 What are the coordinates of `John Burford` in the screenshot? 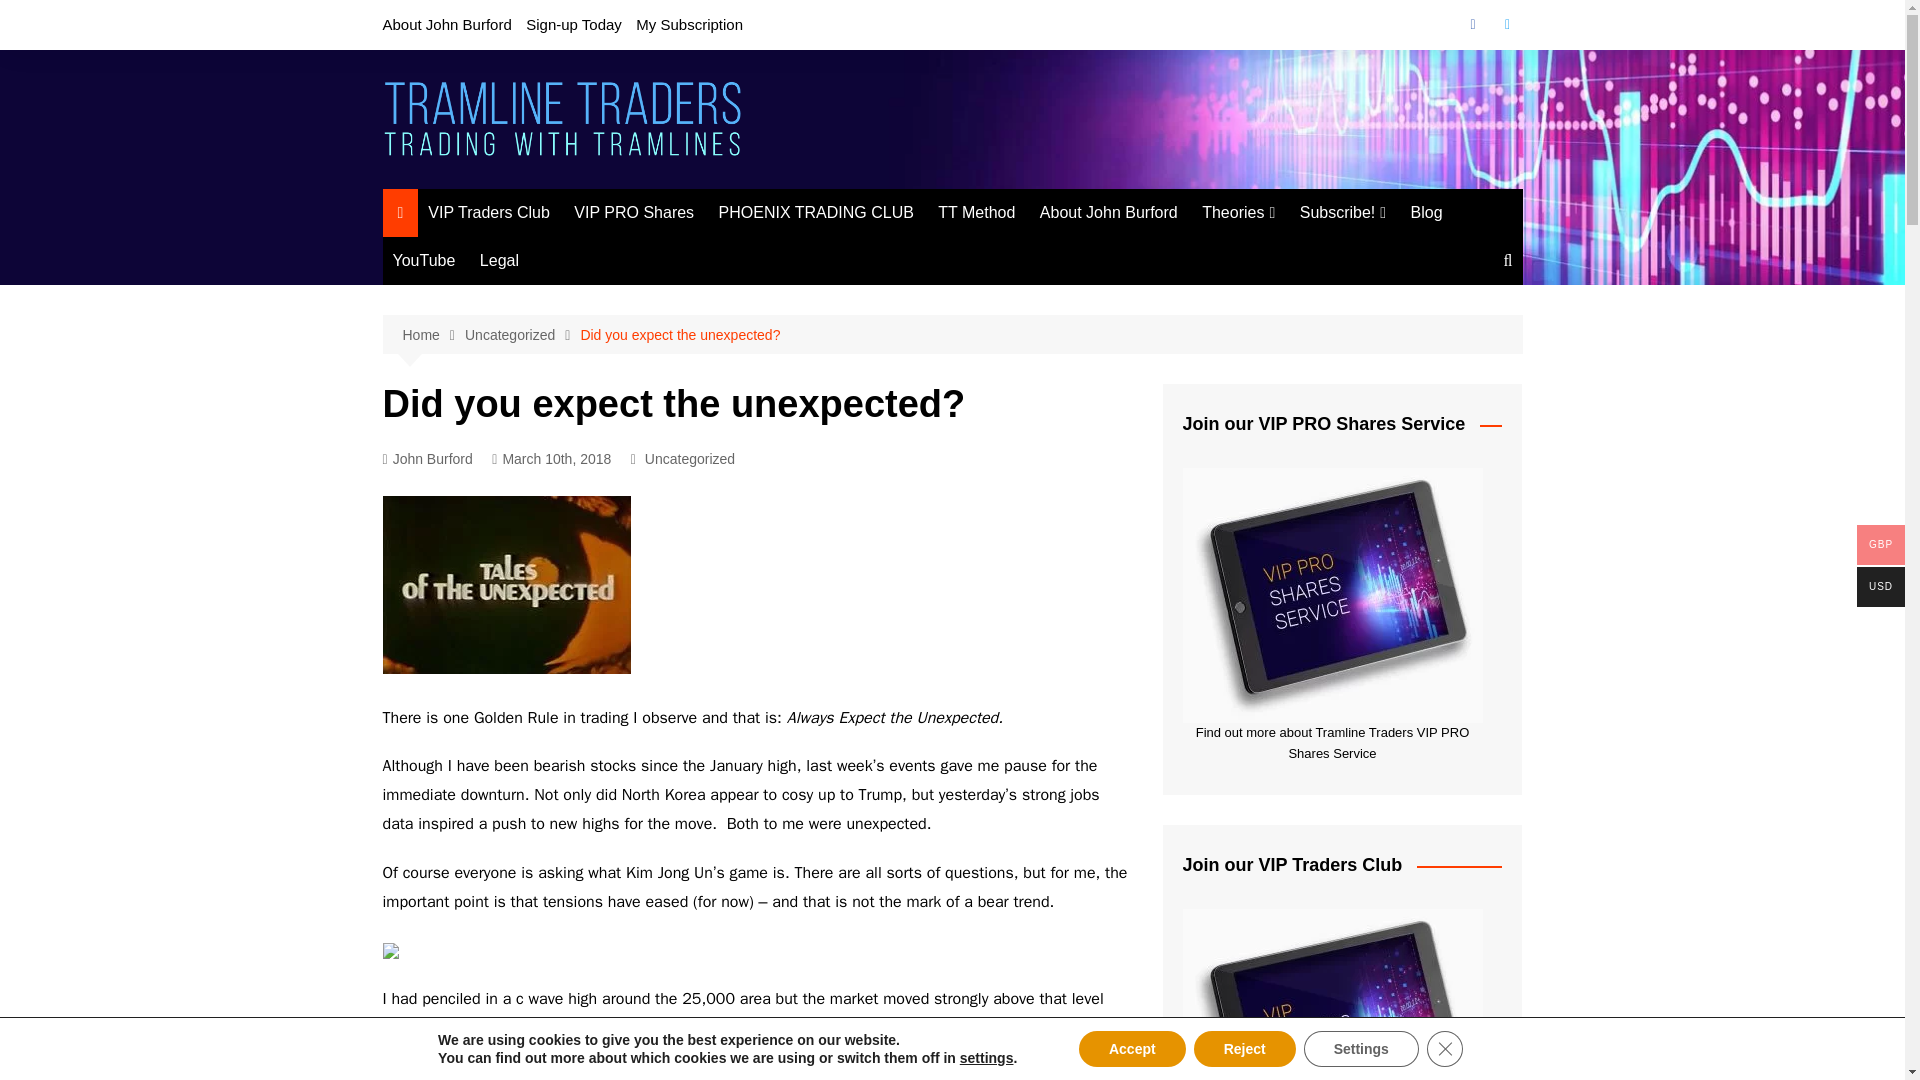 It's located at (427, 459).